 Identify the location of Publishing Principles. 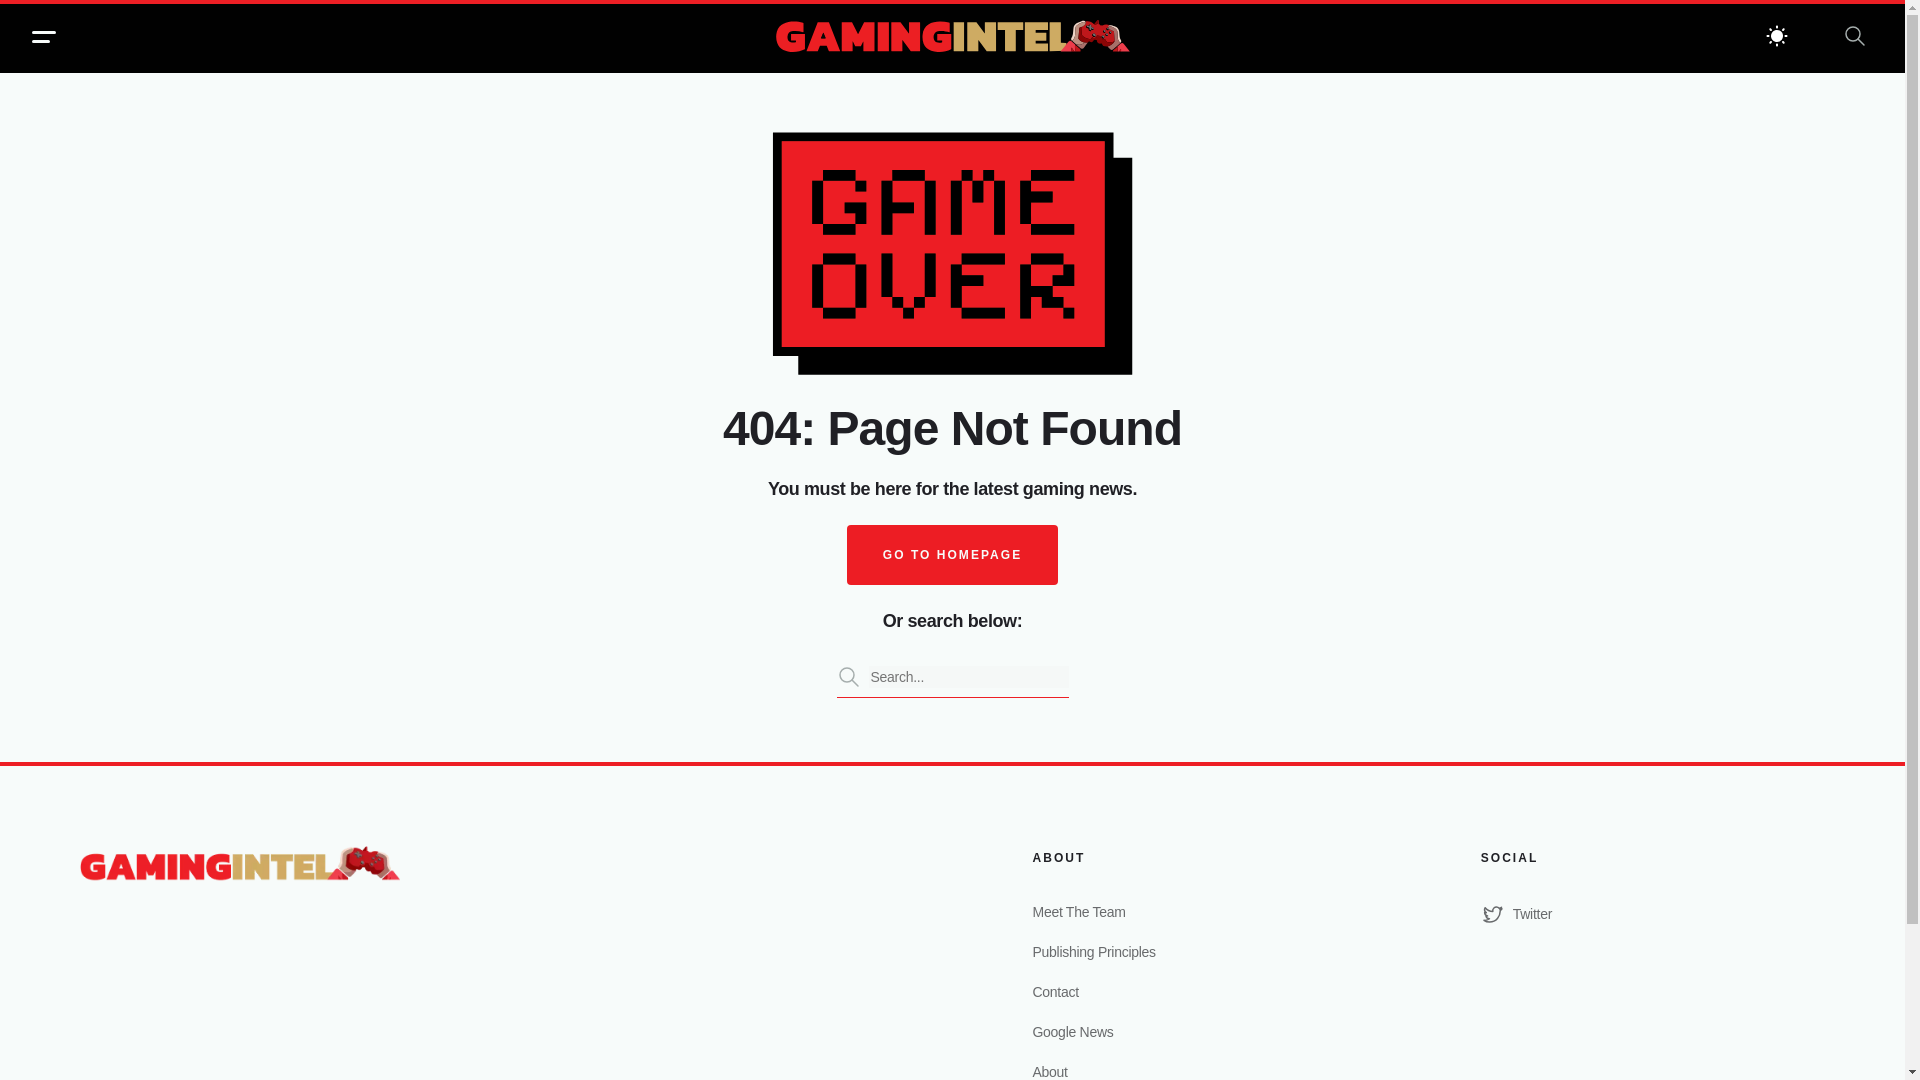
(1204, 952).